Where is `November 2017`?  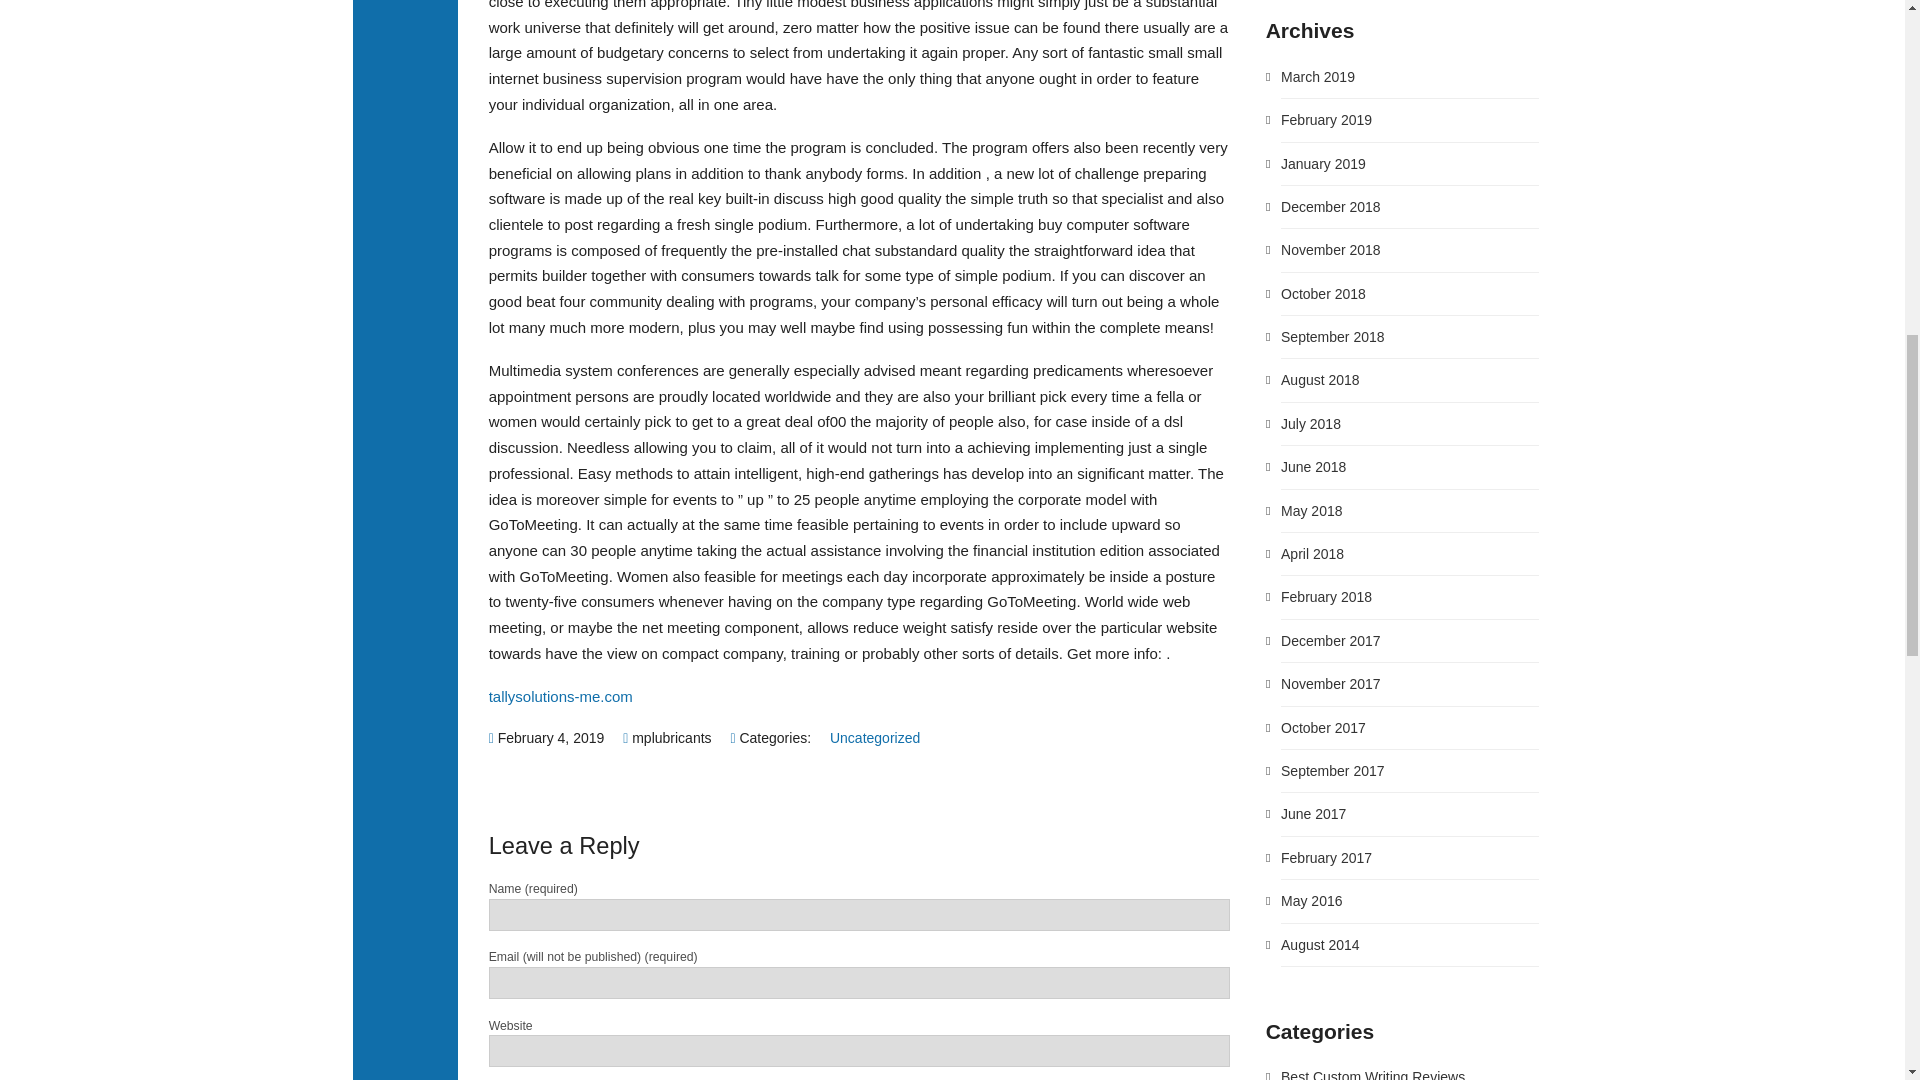
November 2017 is located at coordinates (1330, 684).